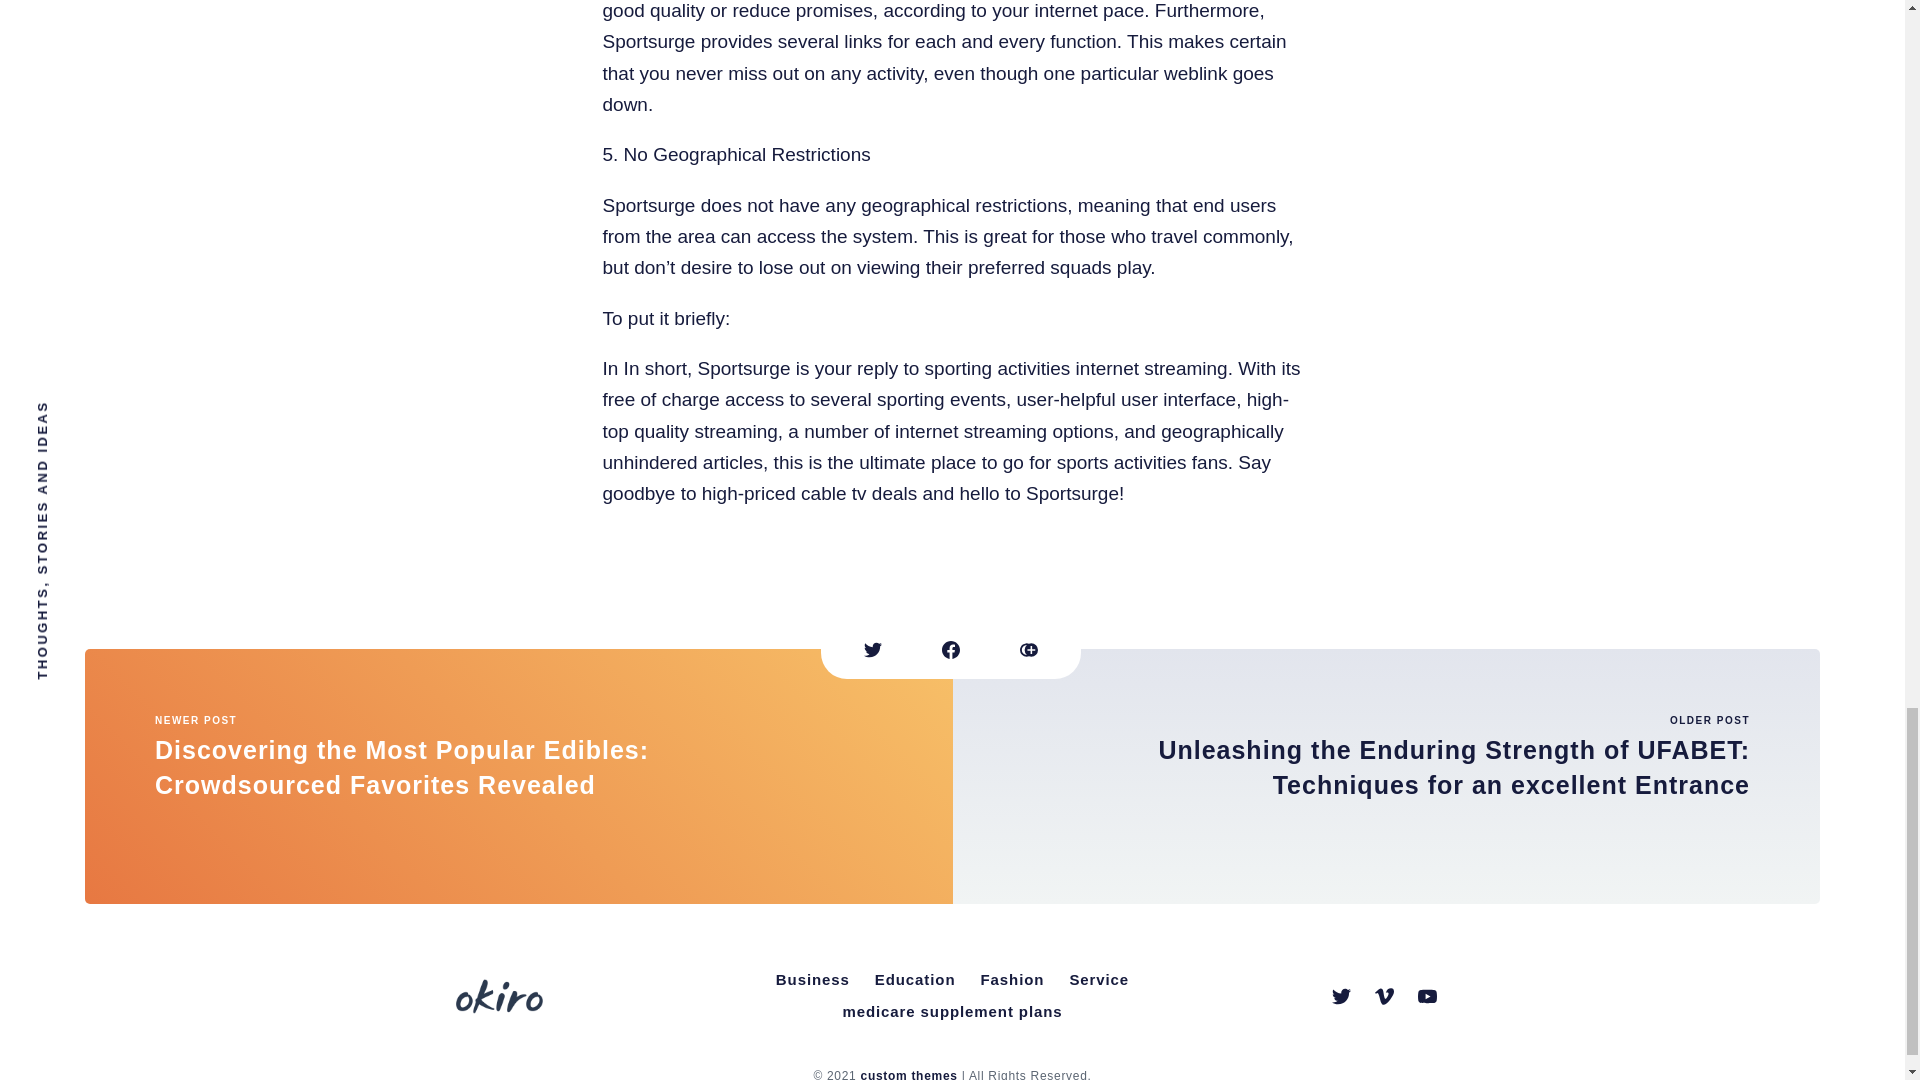  I want to click on custom themes, so click(909, 1074).